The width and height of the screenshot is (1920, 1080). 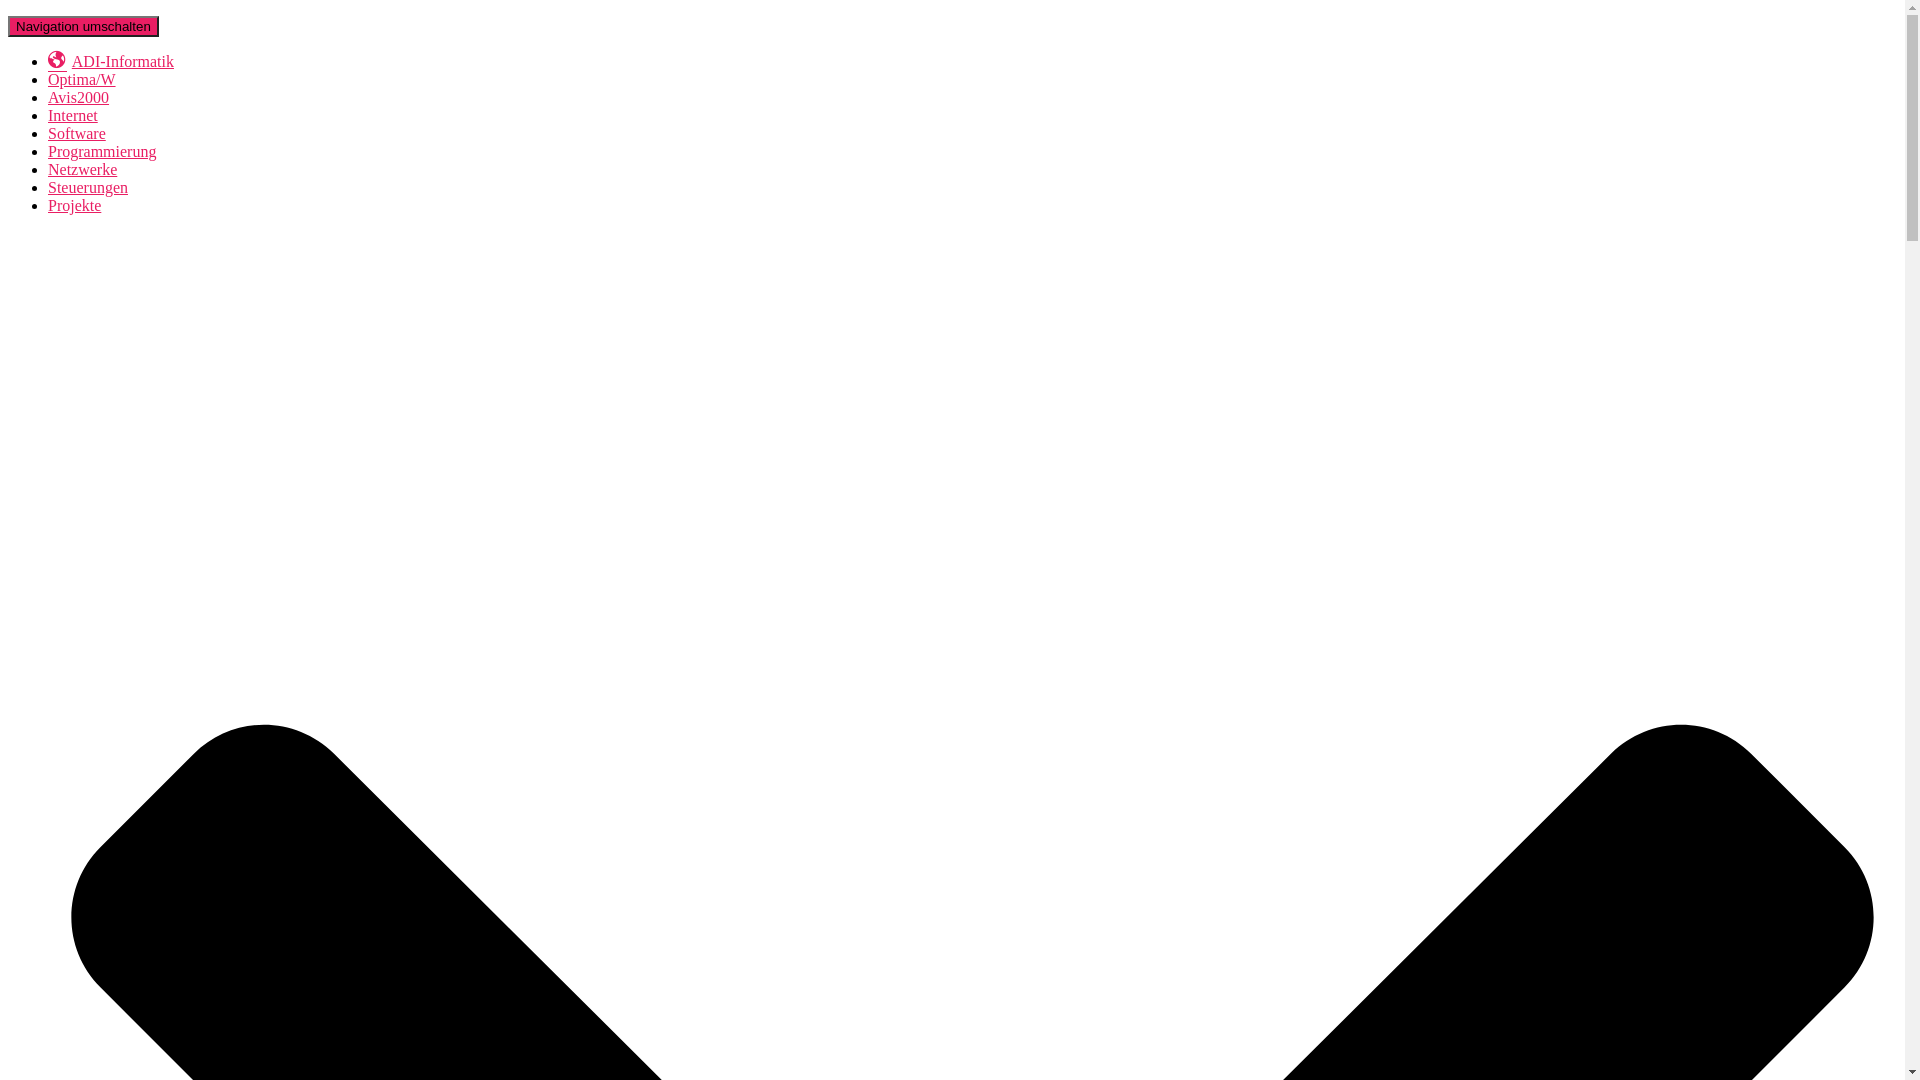 I want to click on Internet, so click(x=73, y=116).